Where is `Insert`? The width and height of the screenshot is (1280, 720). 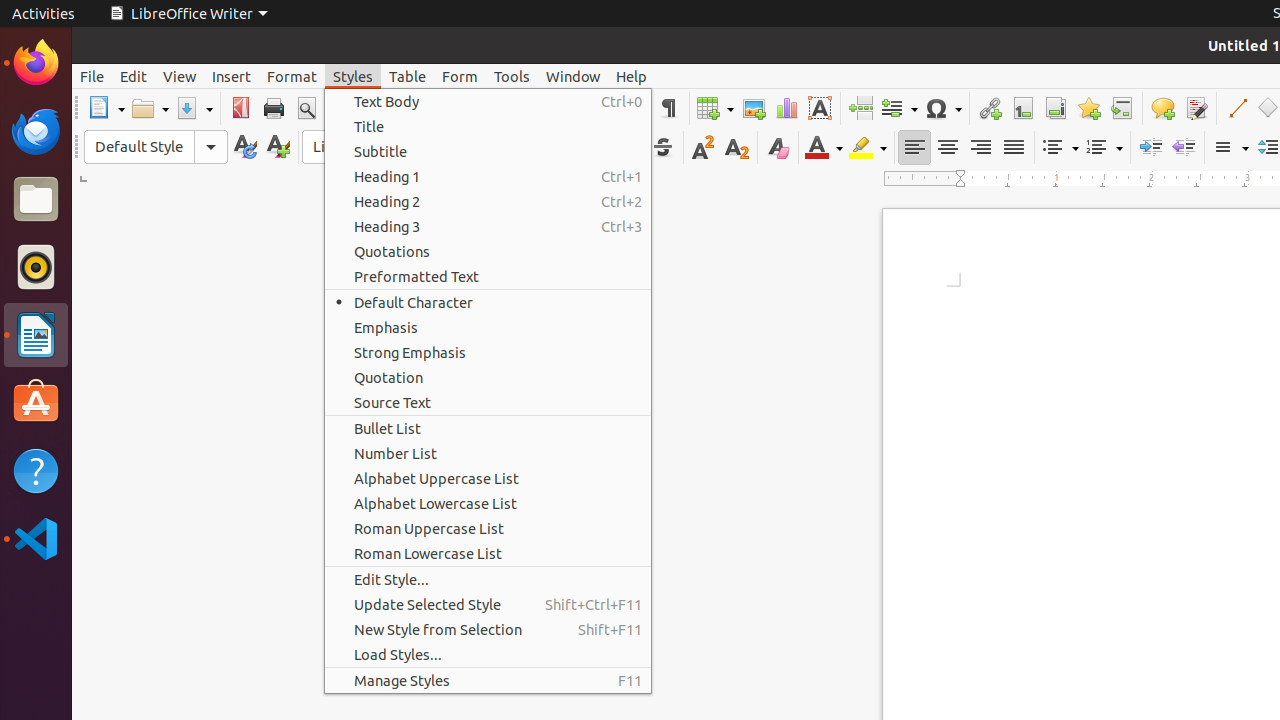 Insert is located at coordinates (232, 76).